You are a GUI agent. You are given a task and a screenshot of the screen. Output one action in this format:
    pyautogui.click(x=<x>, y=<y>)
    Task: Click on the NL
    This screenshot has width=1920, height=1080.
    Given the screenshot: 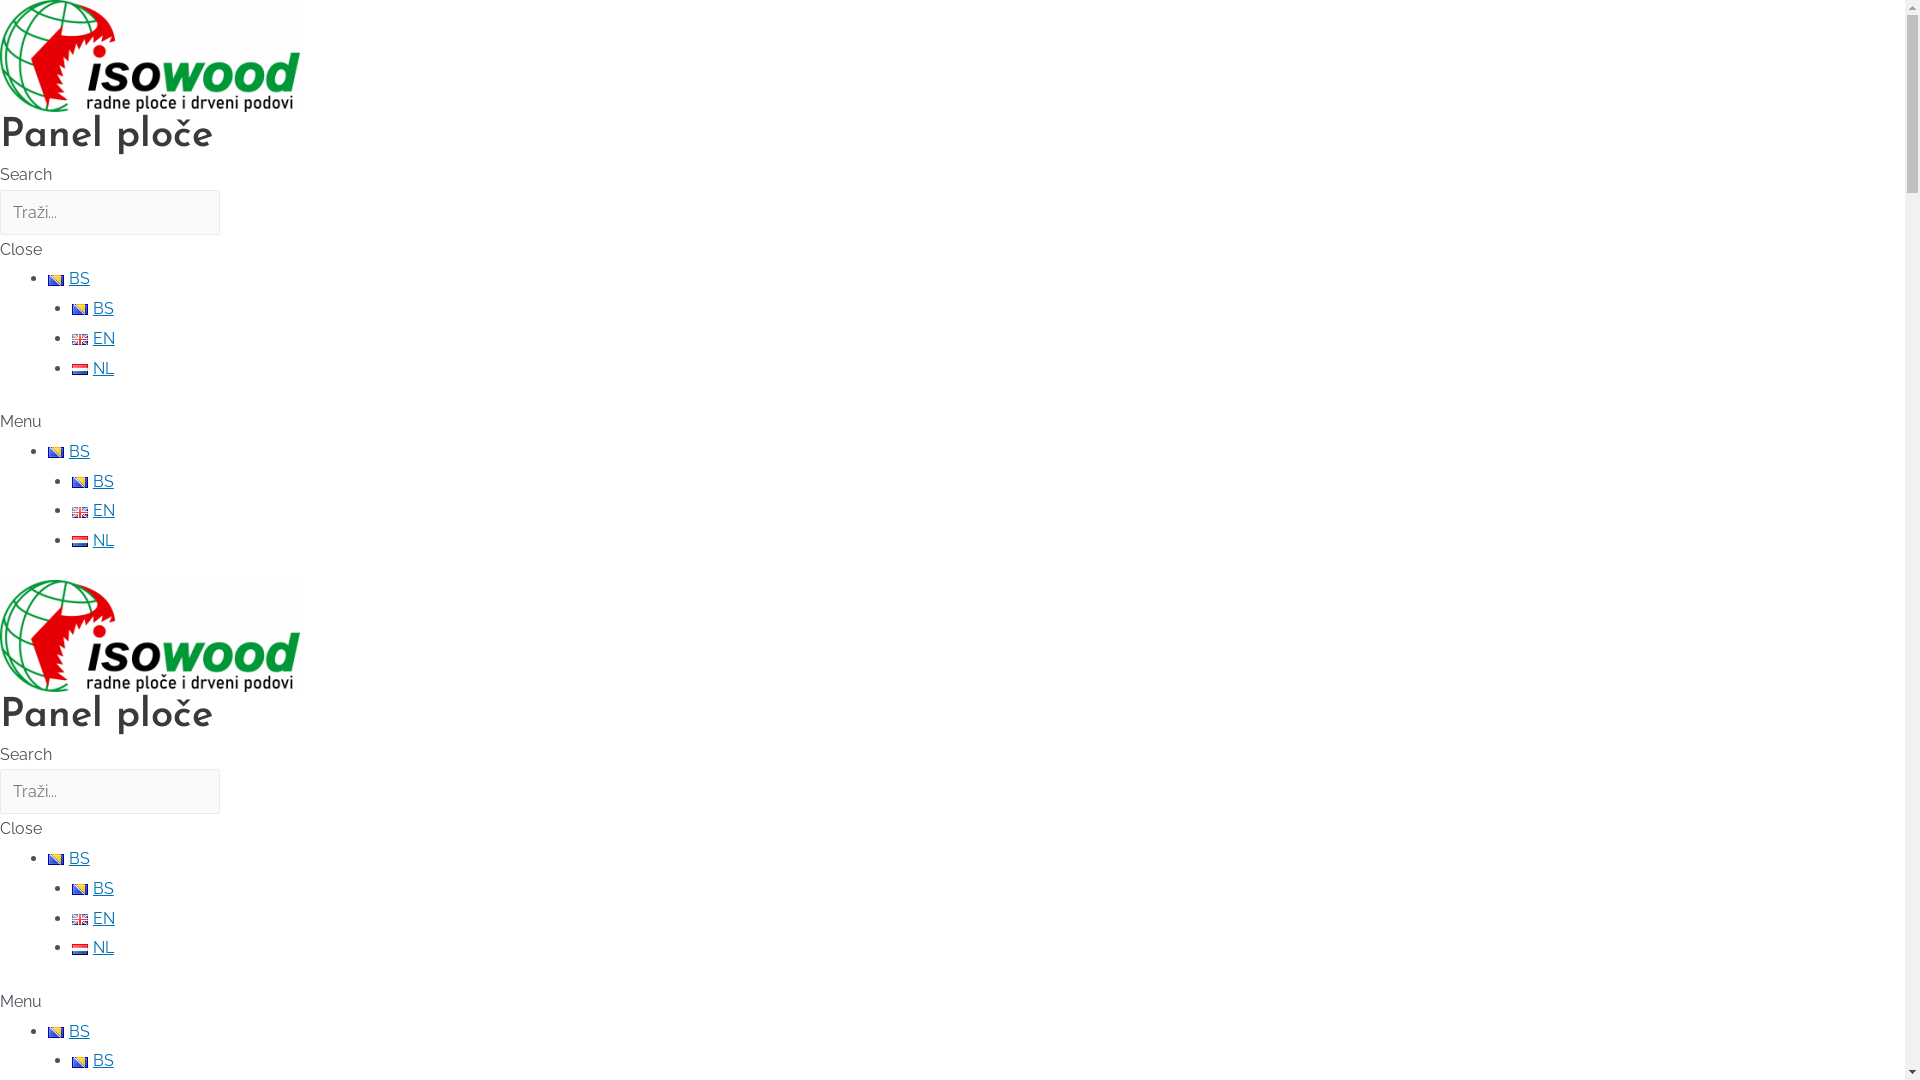 What is the action you would take?
    pyautogui.click(x=93, y=540)
    